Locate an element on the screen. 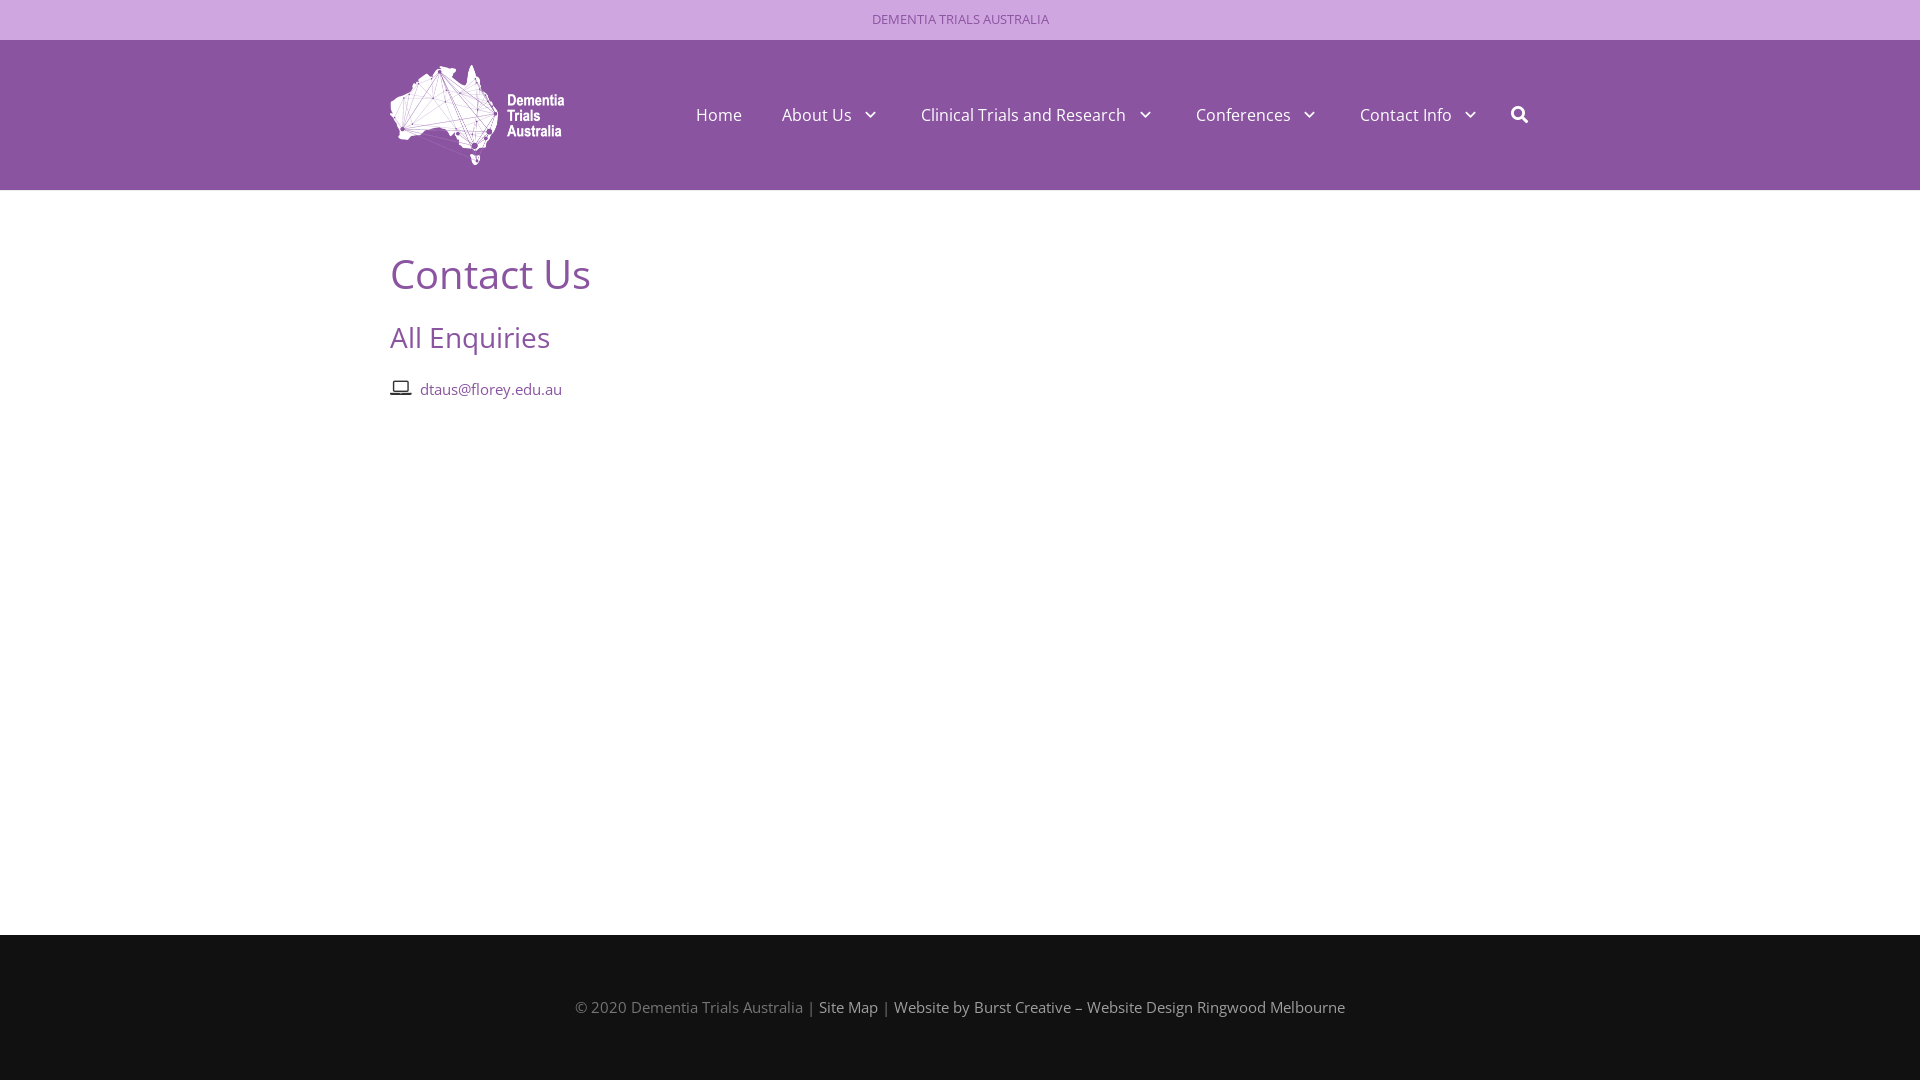 The height and width of the screenshot is (1080, 1920). Clinical Trials and Research is located at coordinates (1038, 115).